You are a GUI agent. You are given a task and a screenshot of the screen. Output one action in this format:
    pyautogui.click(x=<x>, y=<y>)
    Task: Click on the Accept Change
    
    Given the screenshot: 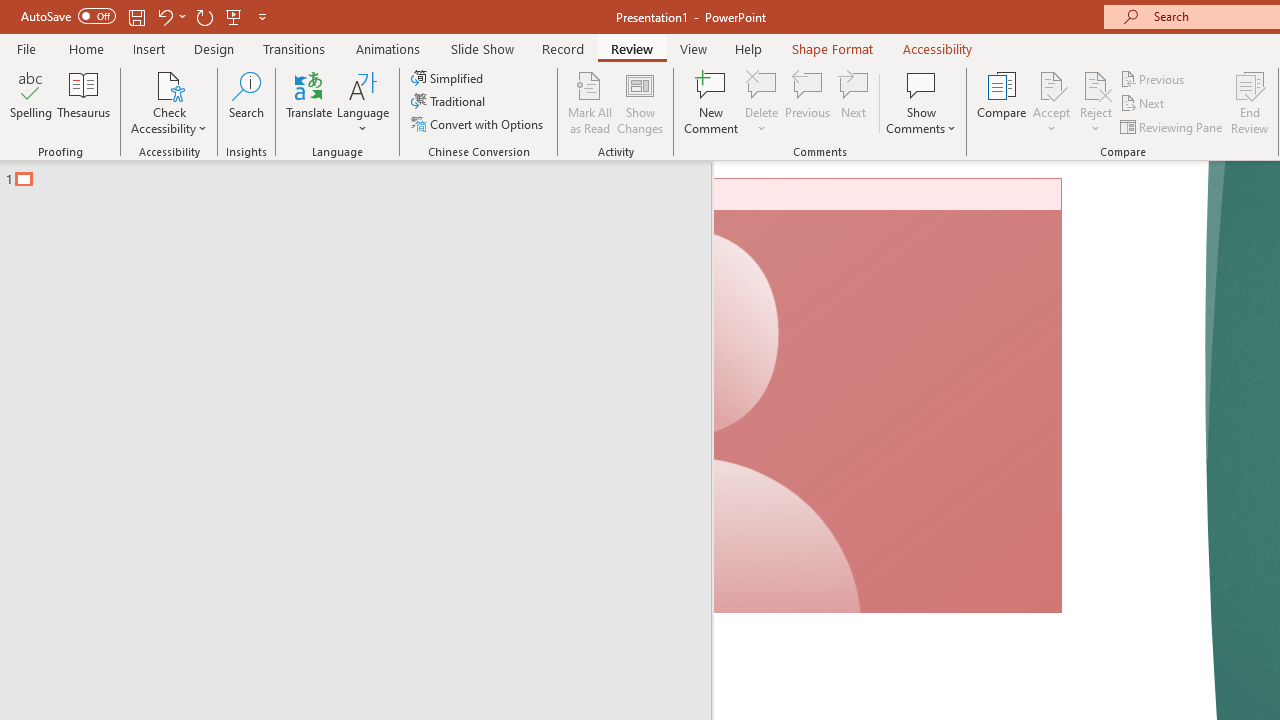 What is the action you would take?
    pyautogui.click(x=1051, y=84)
    